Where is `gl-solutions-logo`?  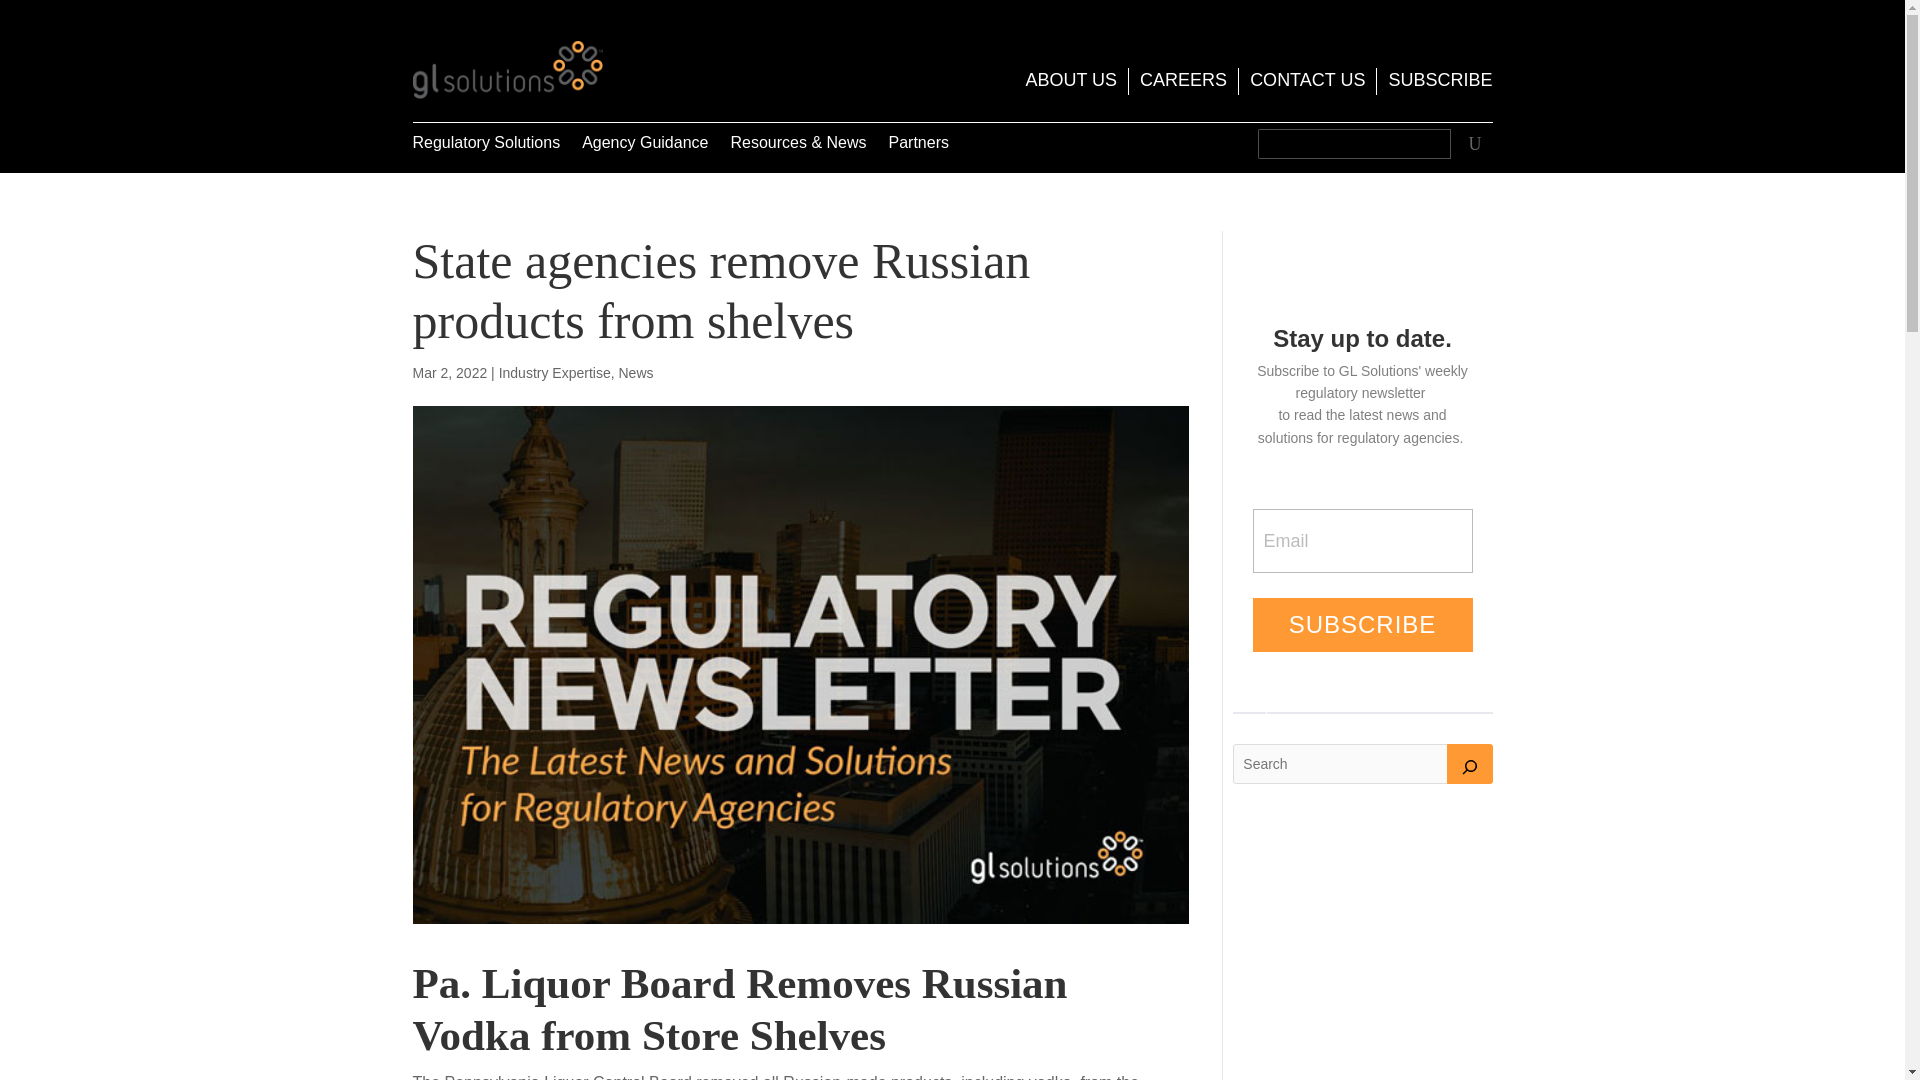
gl-solutions-logo is located at coordinates (507, 70).